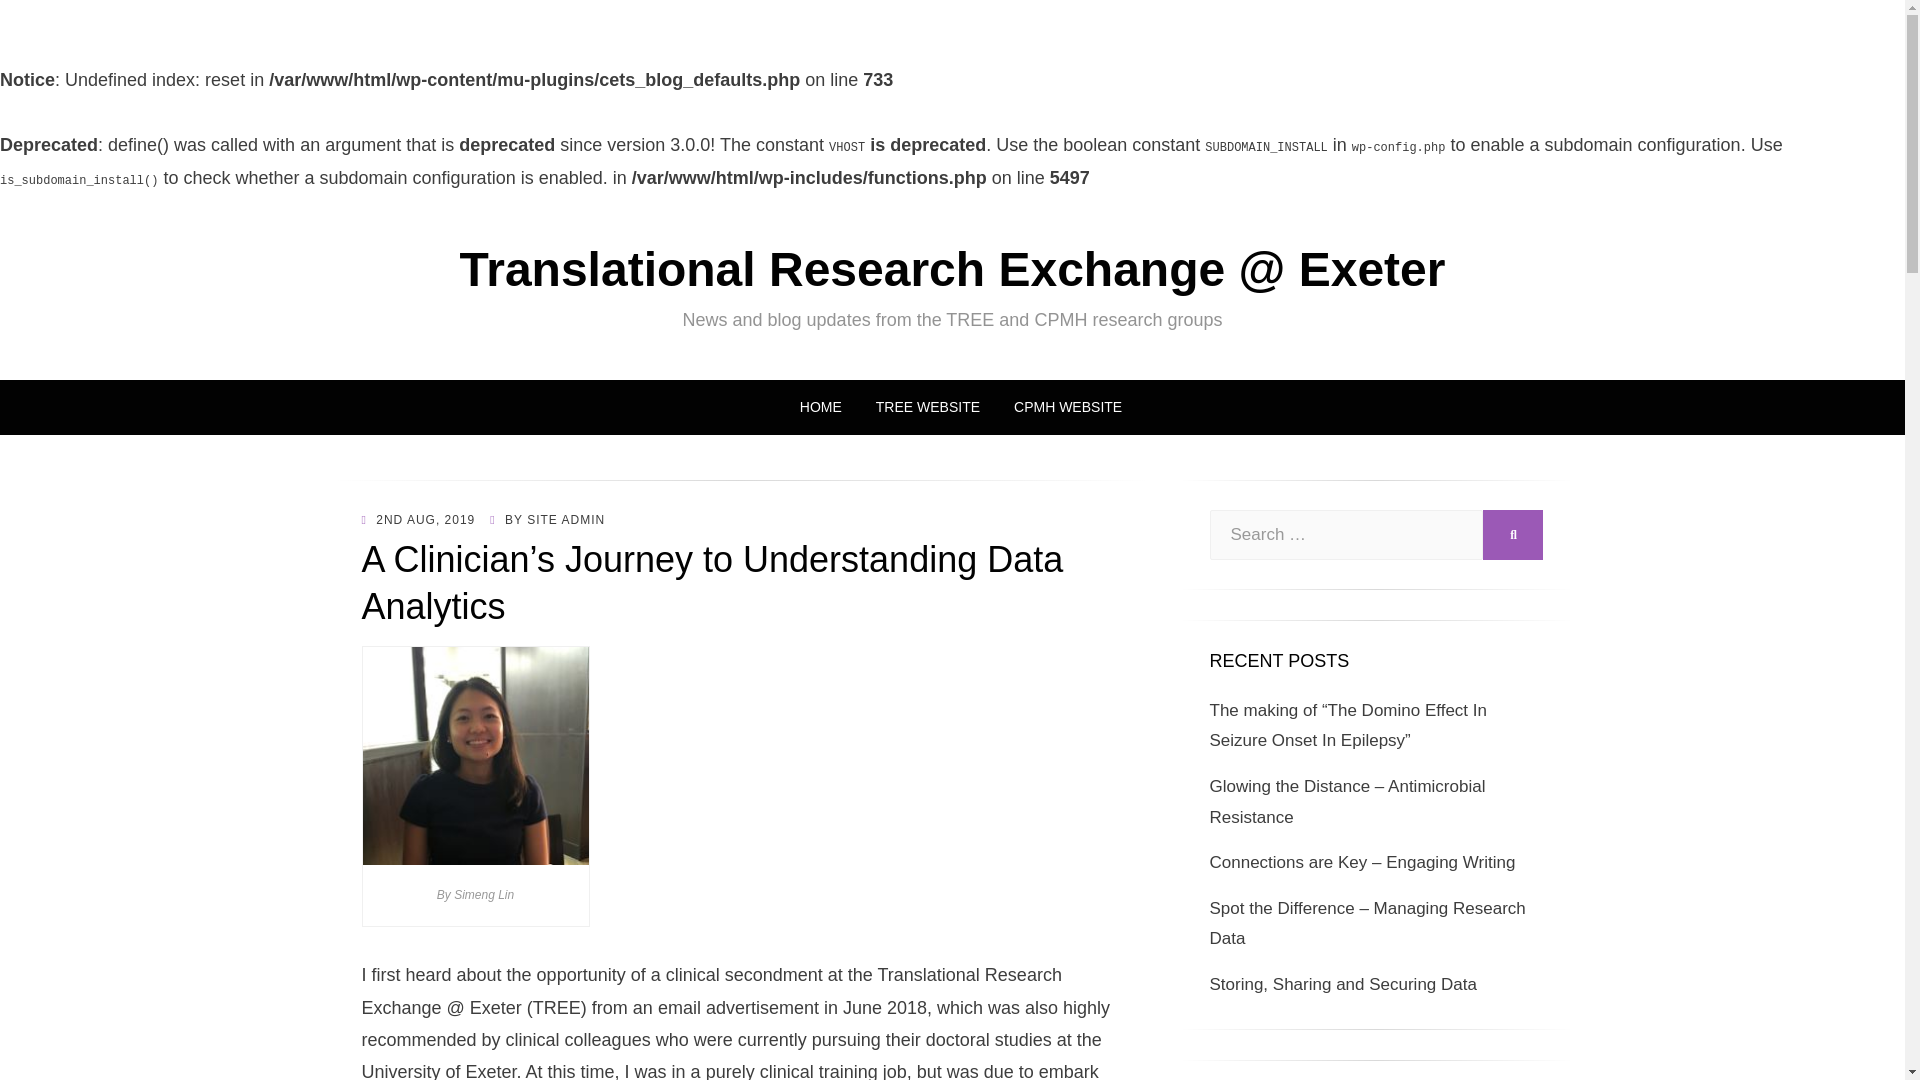  What do you see at coordinates (1342, 984) in the screenshot?
I see `Storing, Sharing and Securing Data` at bounding box center [1342, 984].